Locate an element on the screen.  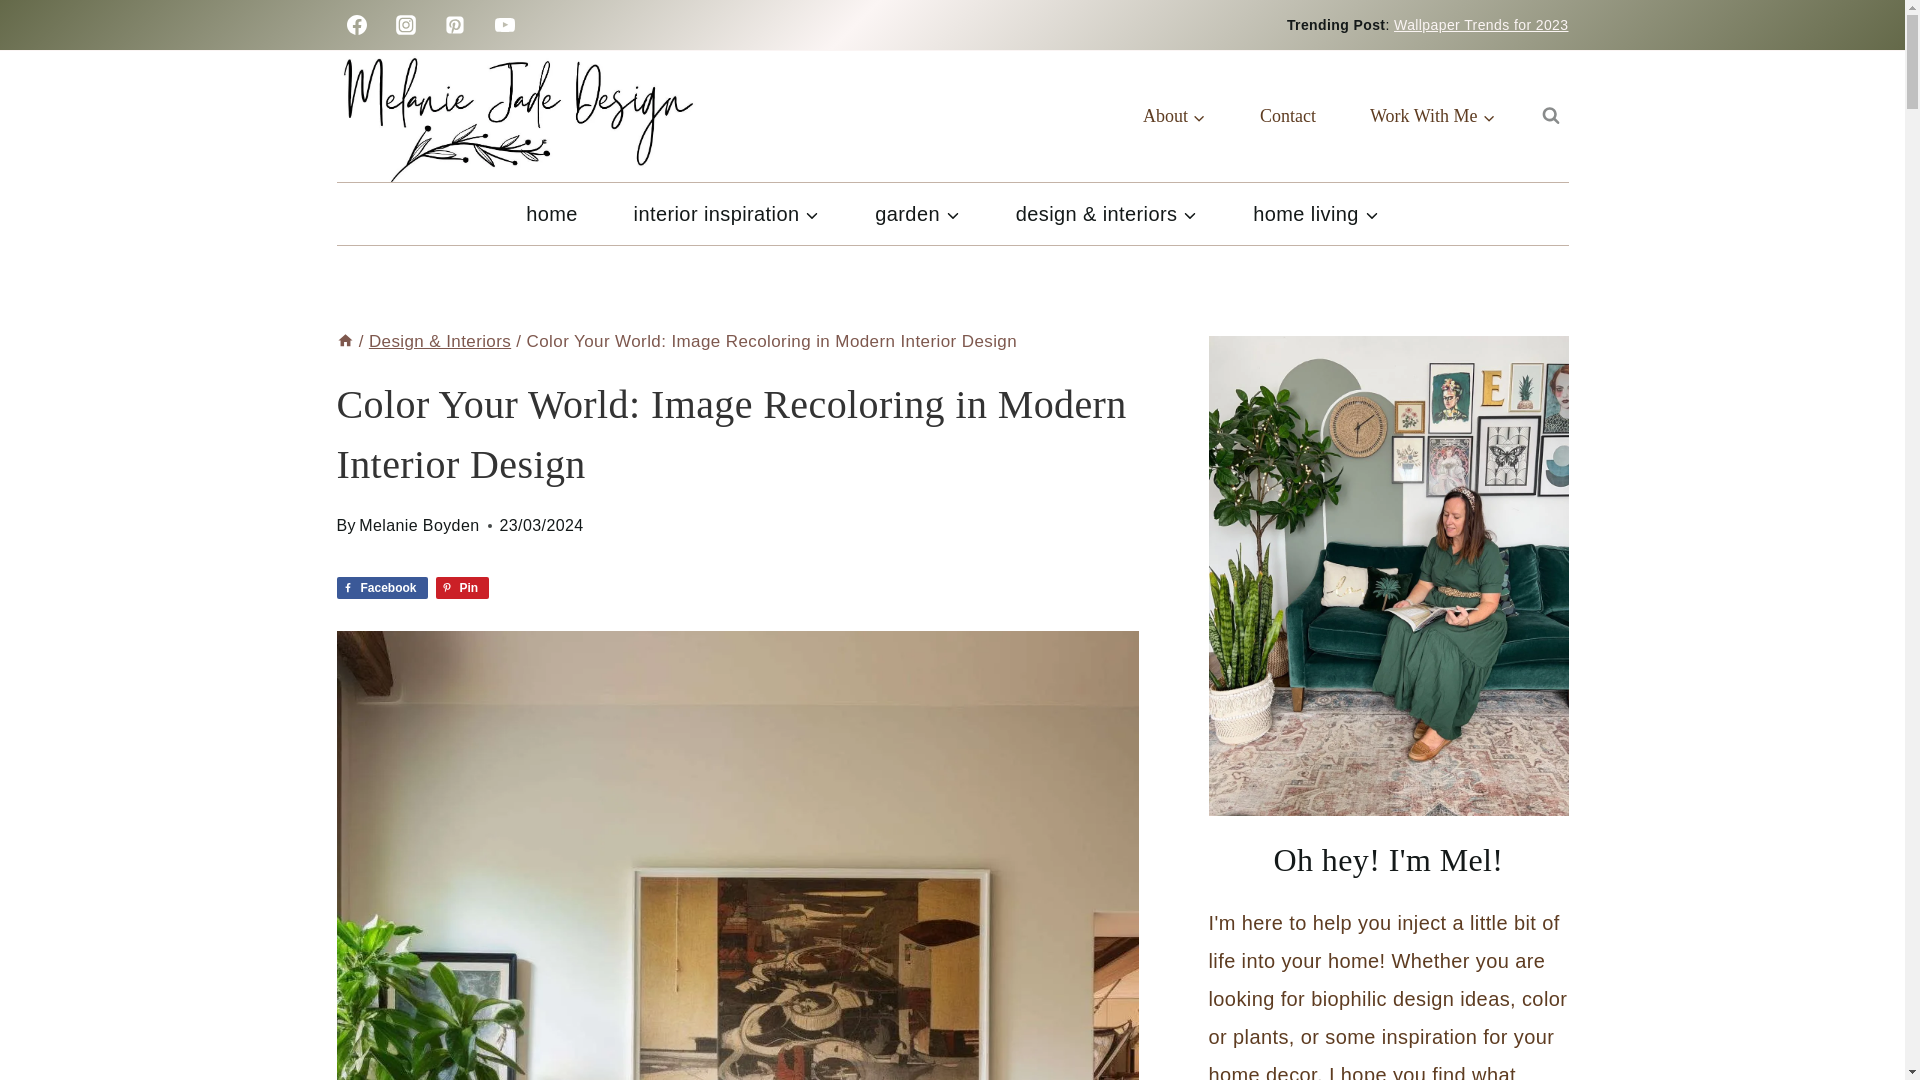
garden is located at coordinates (916, 214).